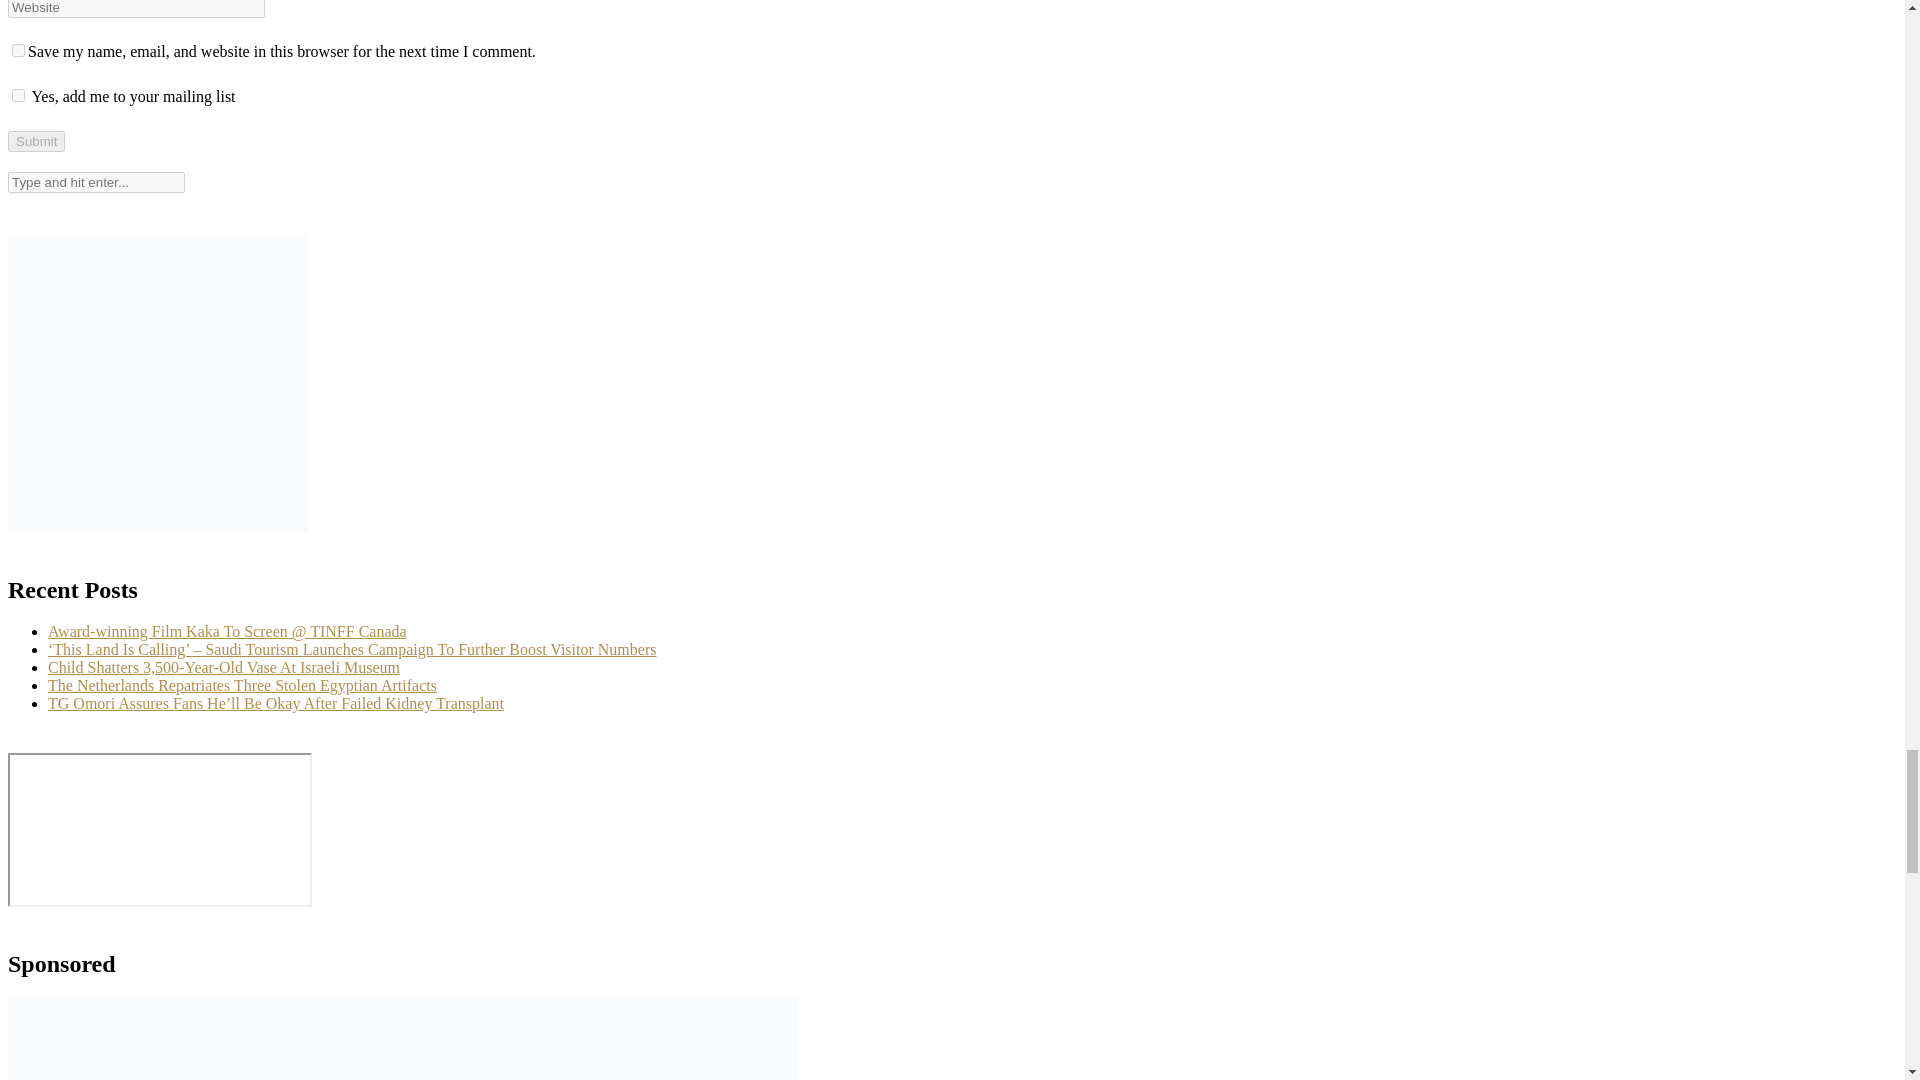 The width and height of the screenshot is (1920, 1080). Describe the element at coordinates (18, 94) in the screenshot. I see `1` at that location.